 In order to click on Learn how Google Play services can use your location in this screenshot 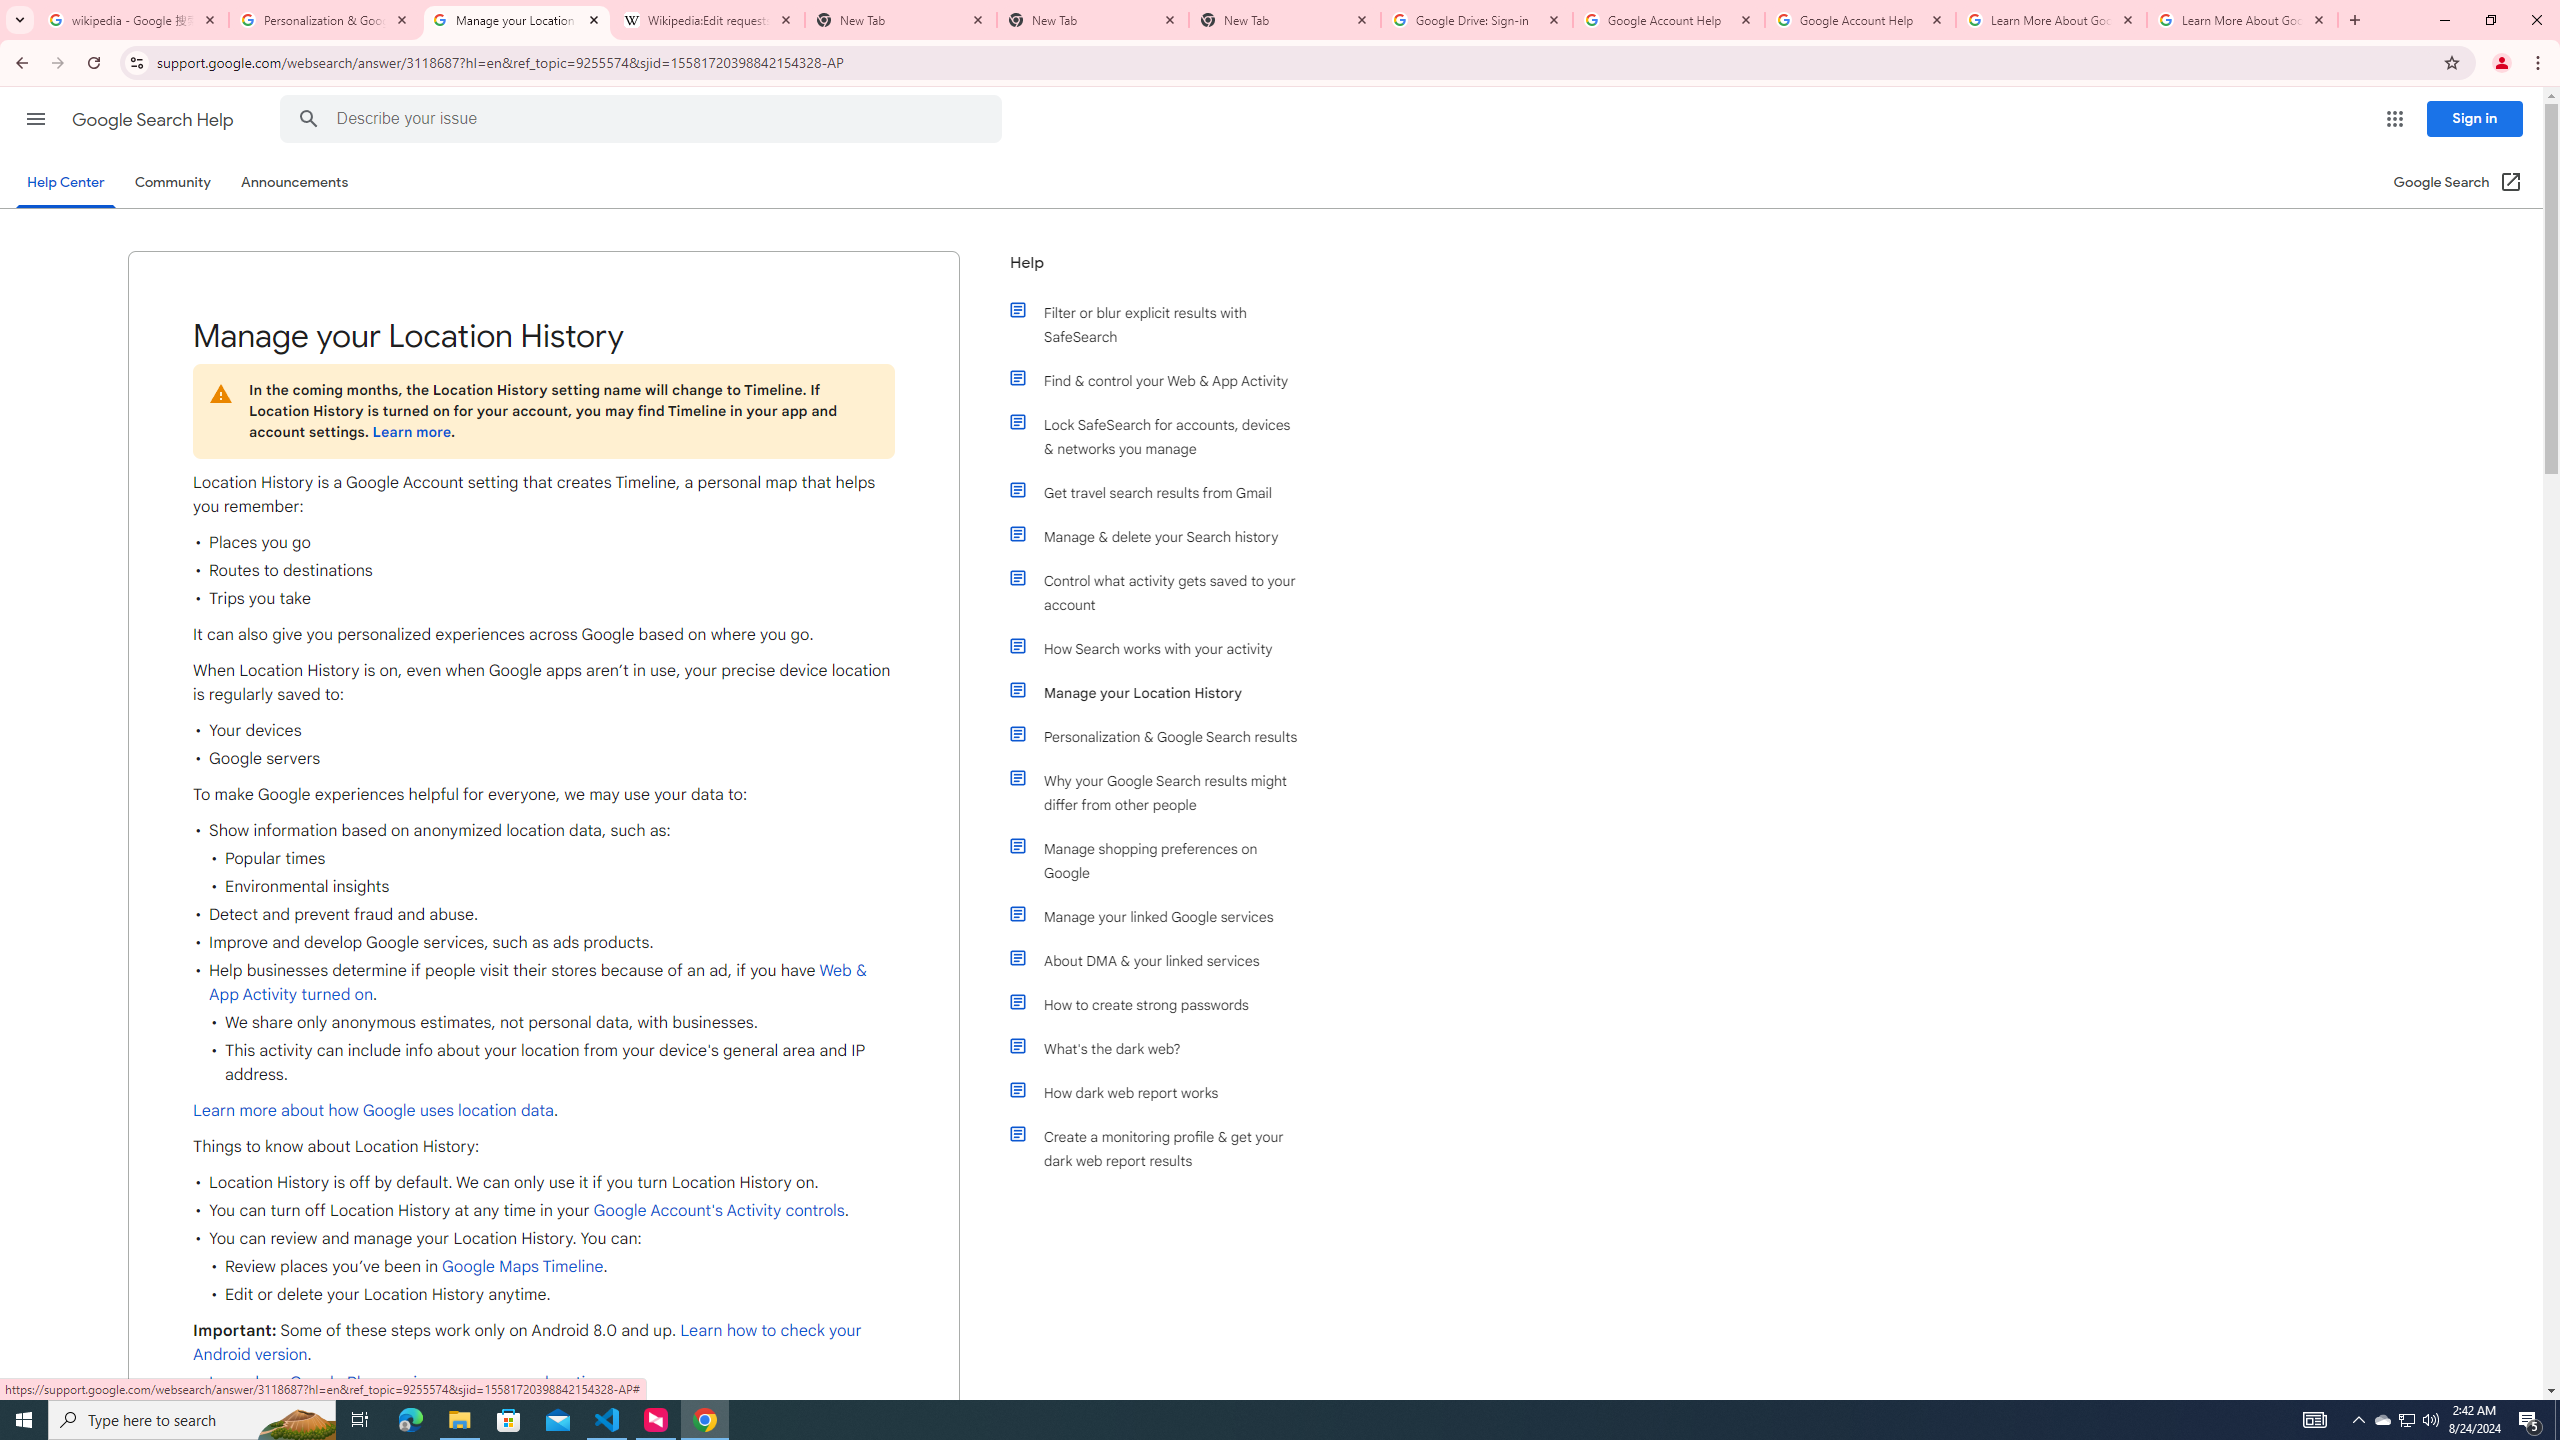, I will do `click(406, 1382)`.